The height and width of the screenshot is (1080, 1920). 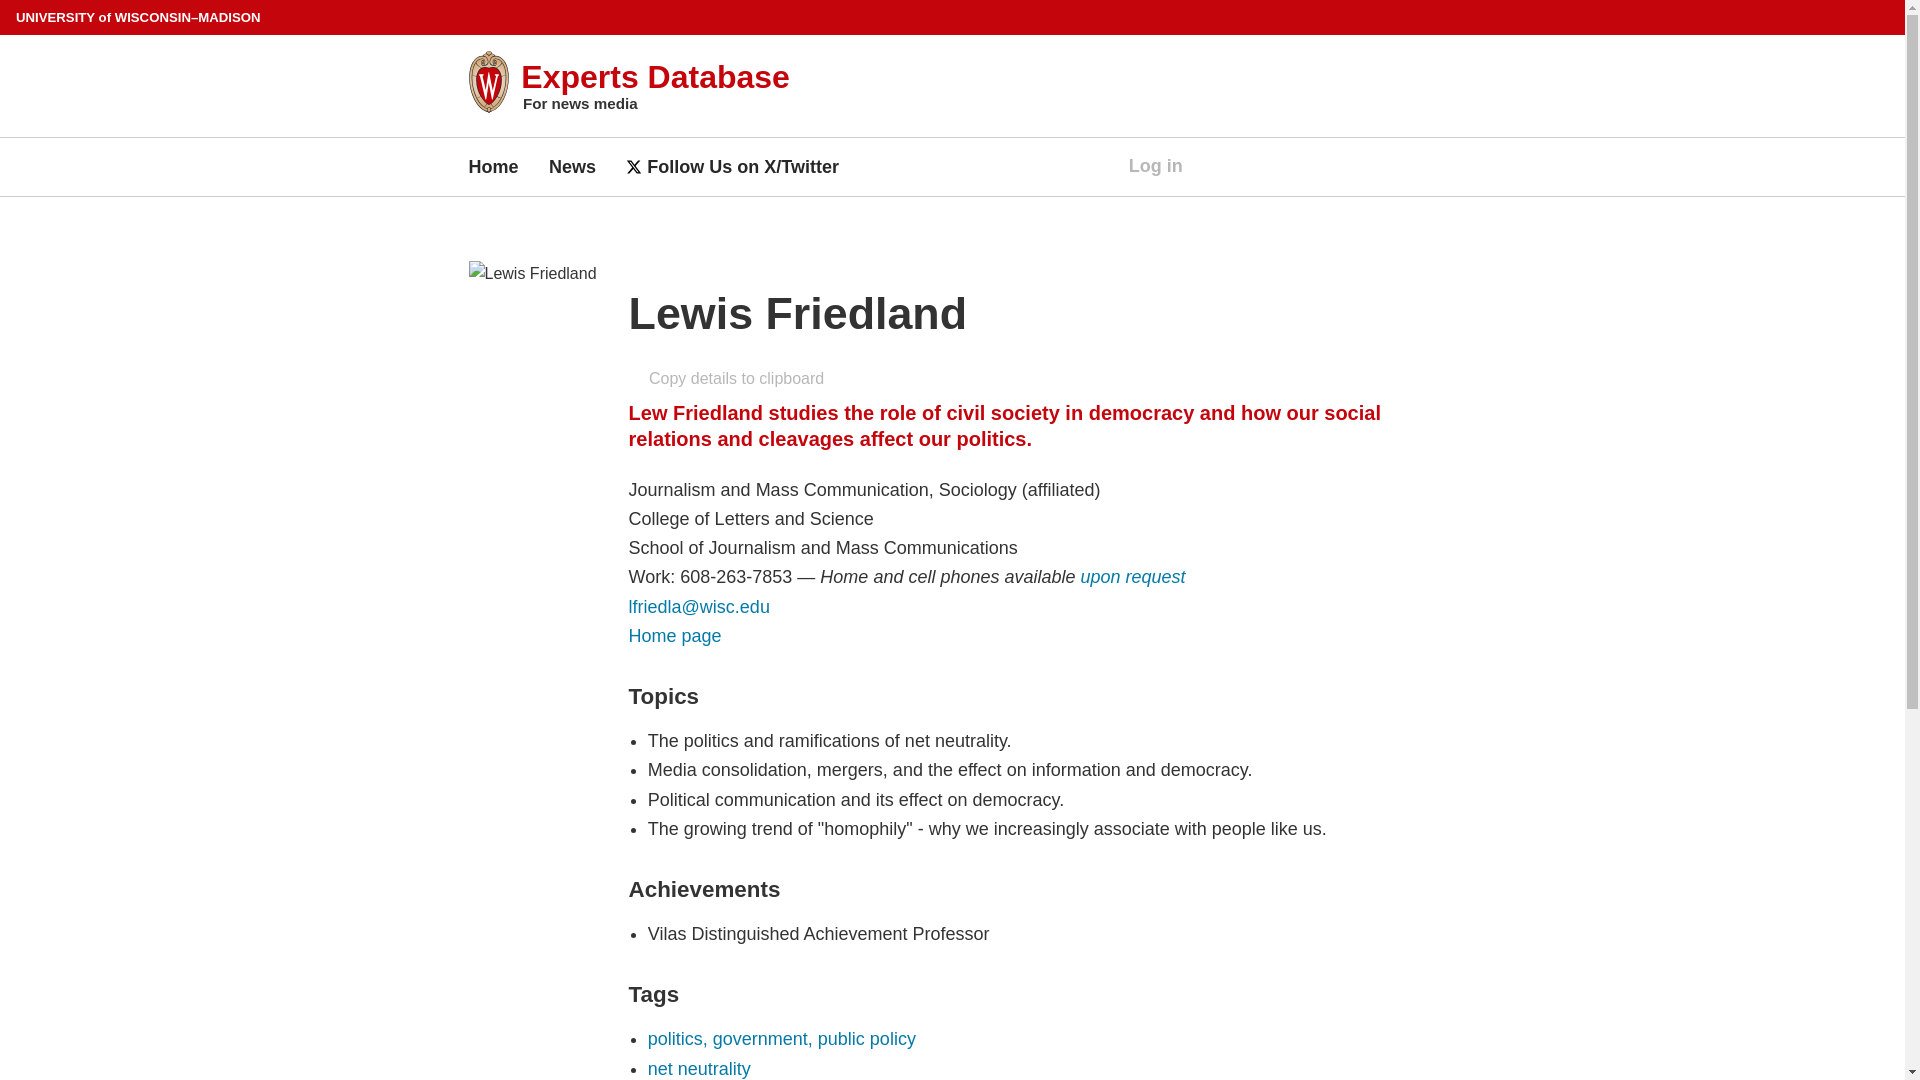 I want to click on Skip to main content, so click(x=4, y=4).